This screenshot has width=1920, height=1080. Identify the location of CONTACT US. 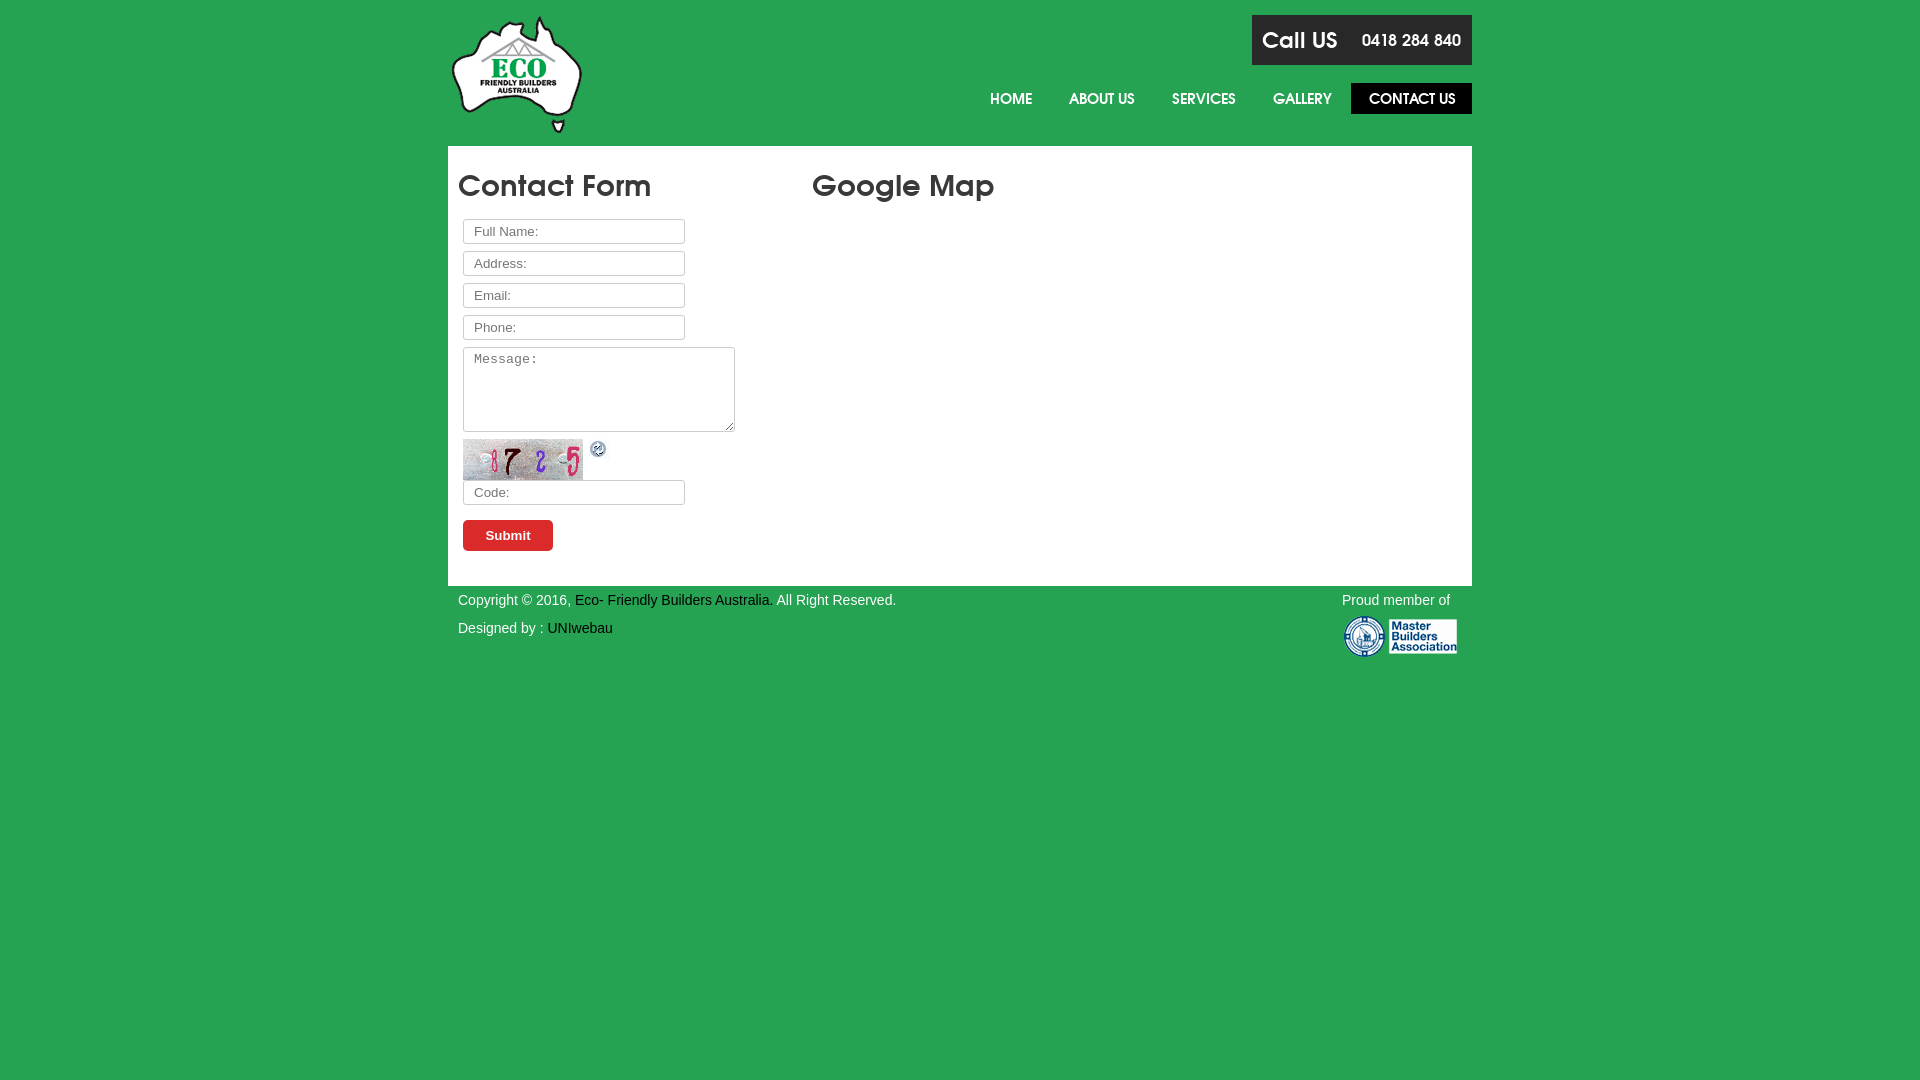
(1412, 98).